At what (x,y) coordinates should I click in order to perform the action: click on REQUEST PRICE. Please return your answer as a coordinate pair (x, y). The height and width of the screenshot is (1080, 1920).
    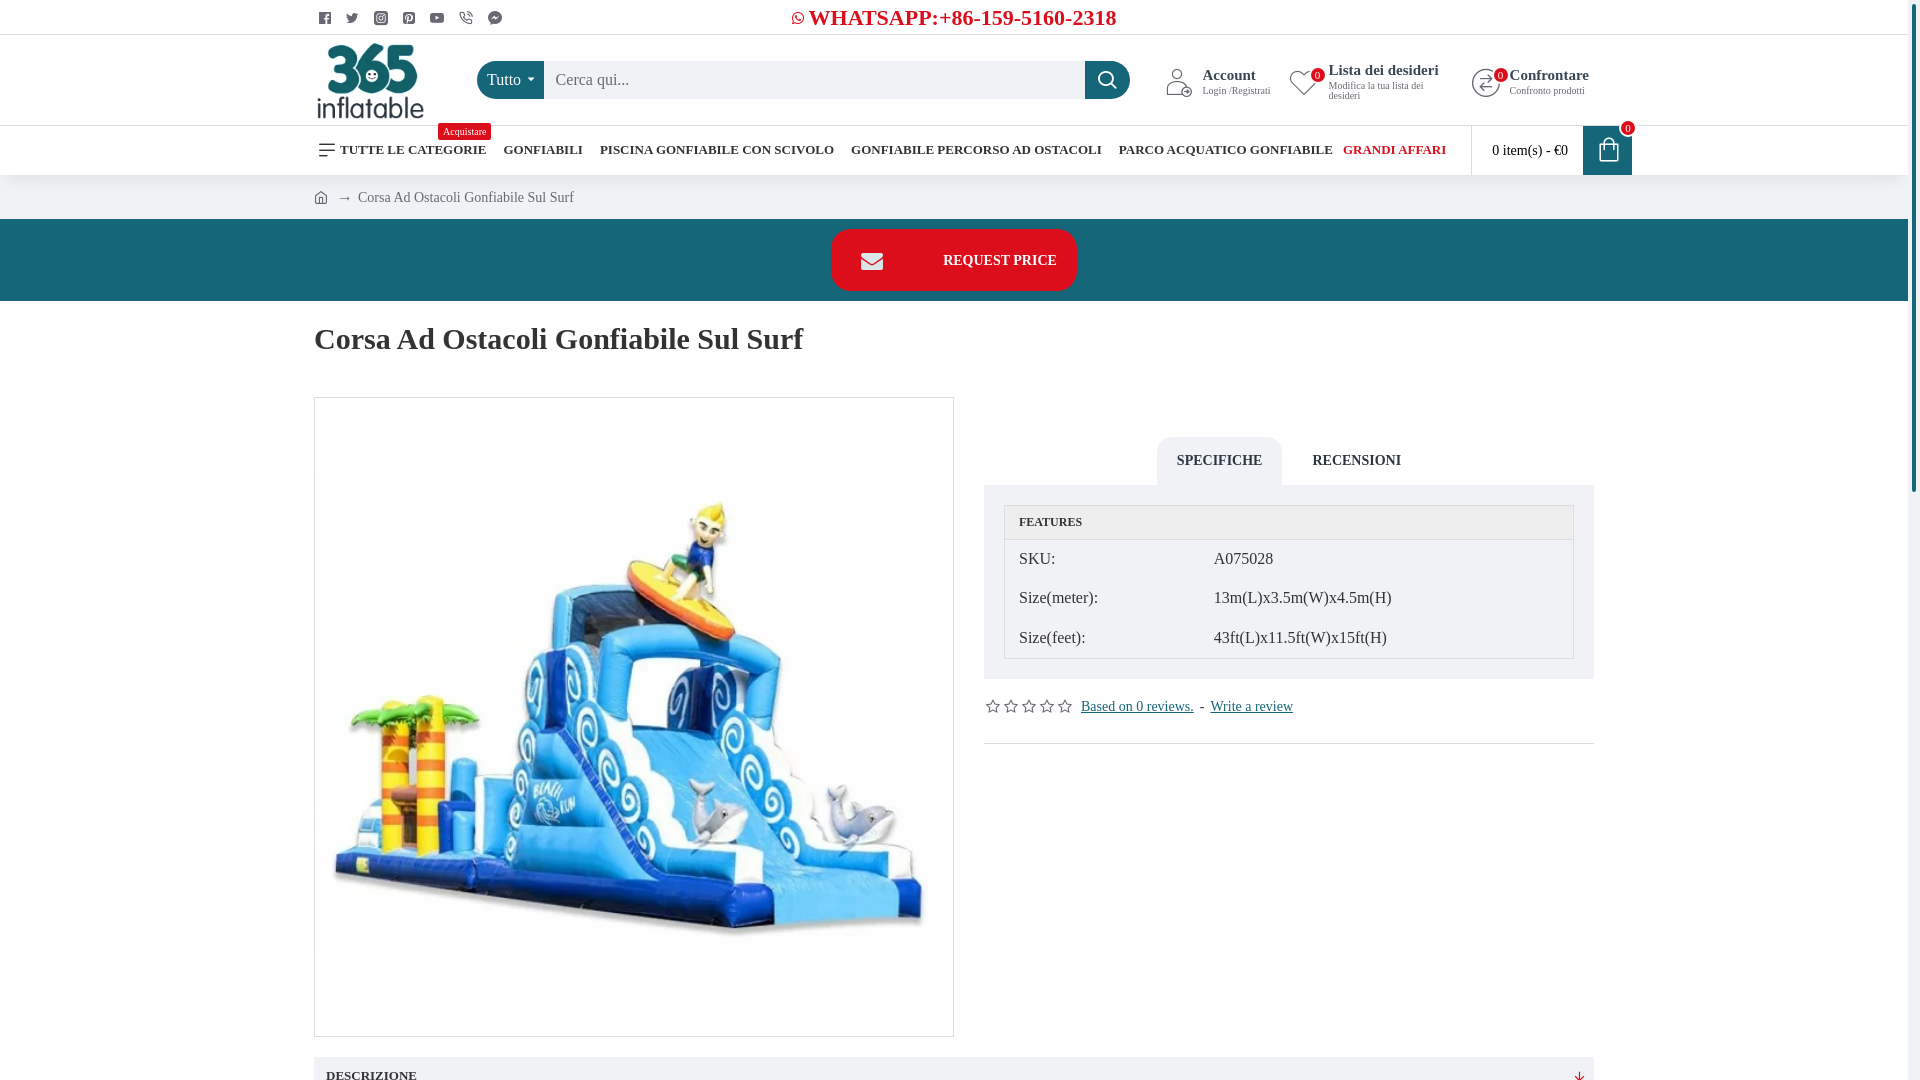
    Looking at the image, I should click on (954, 260).